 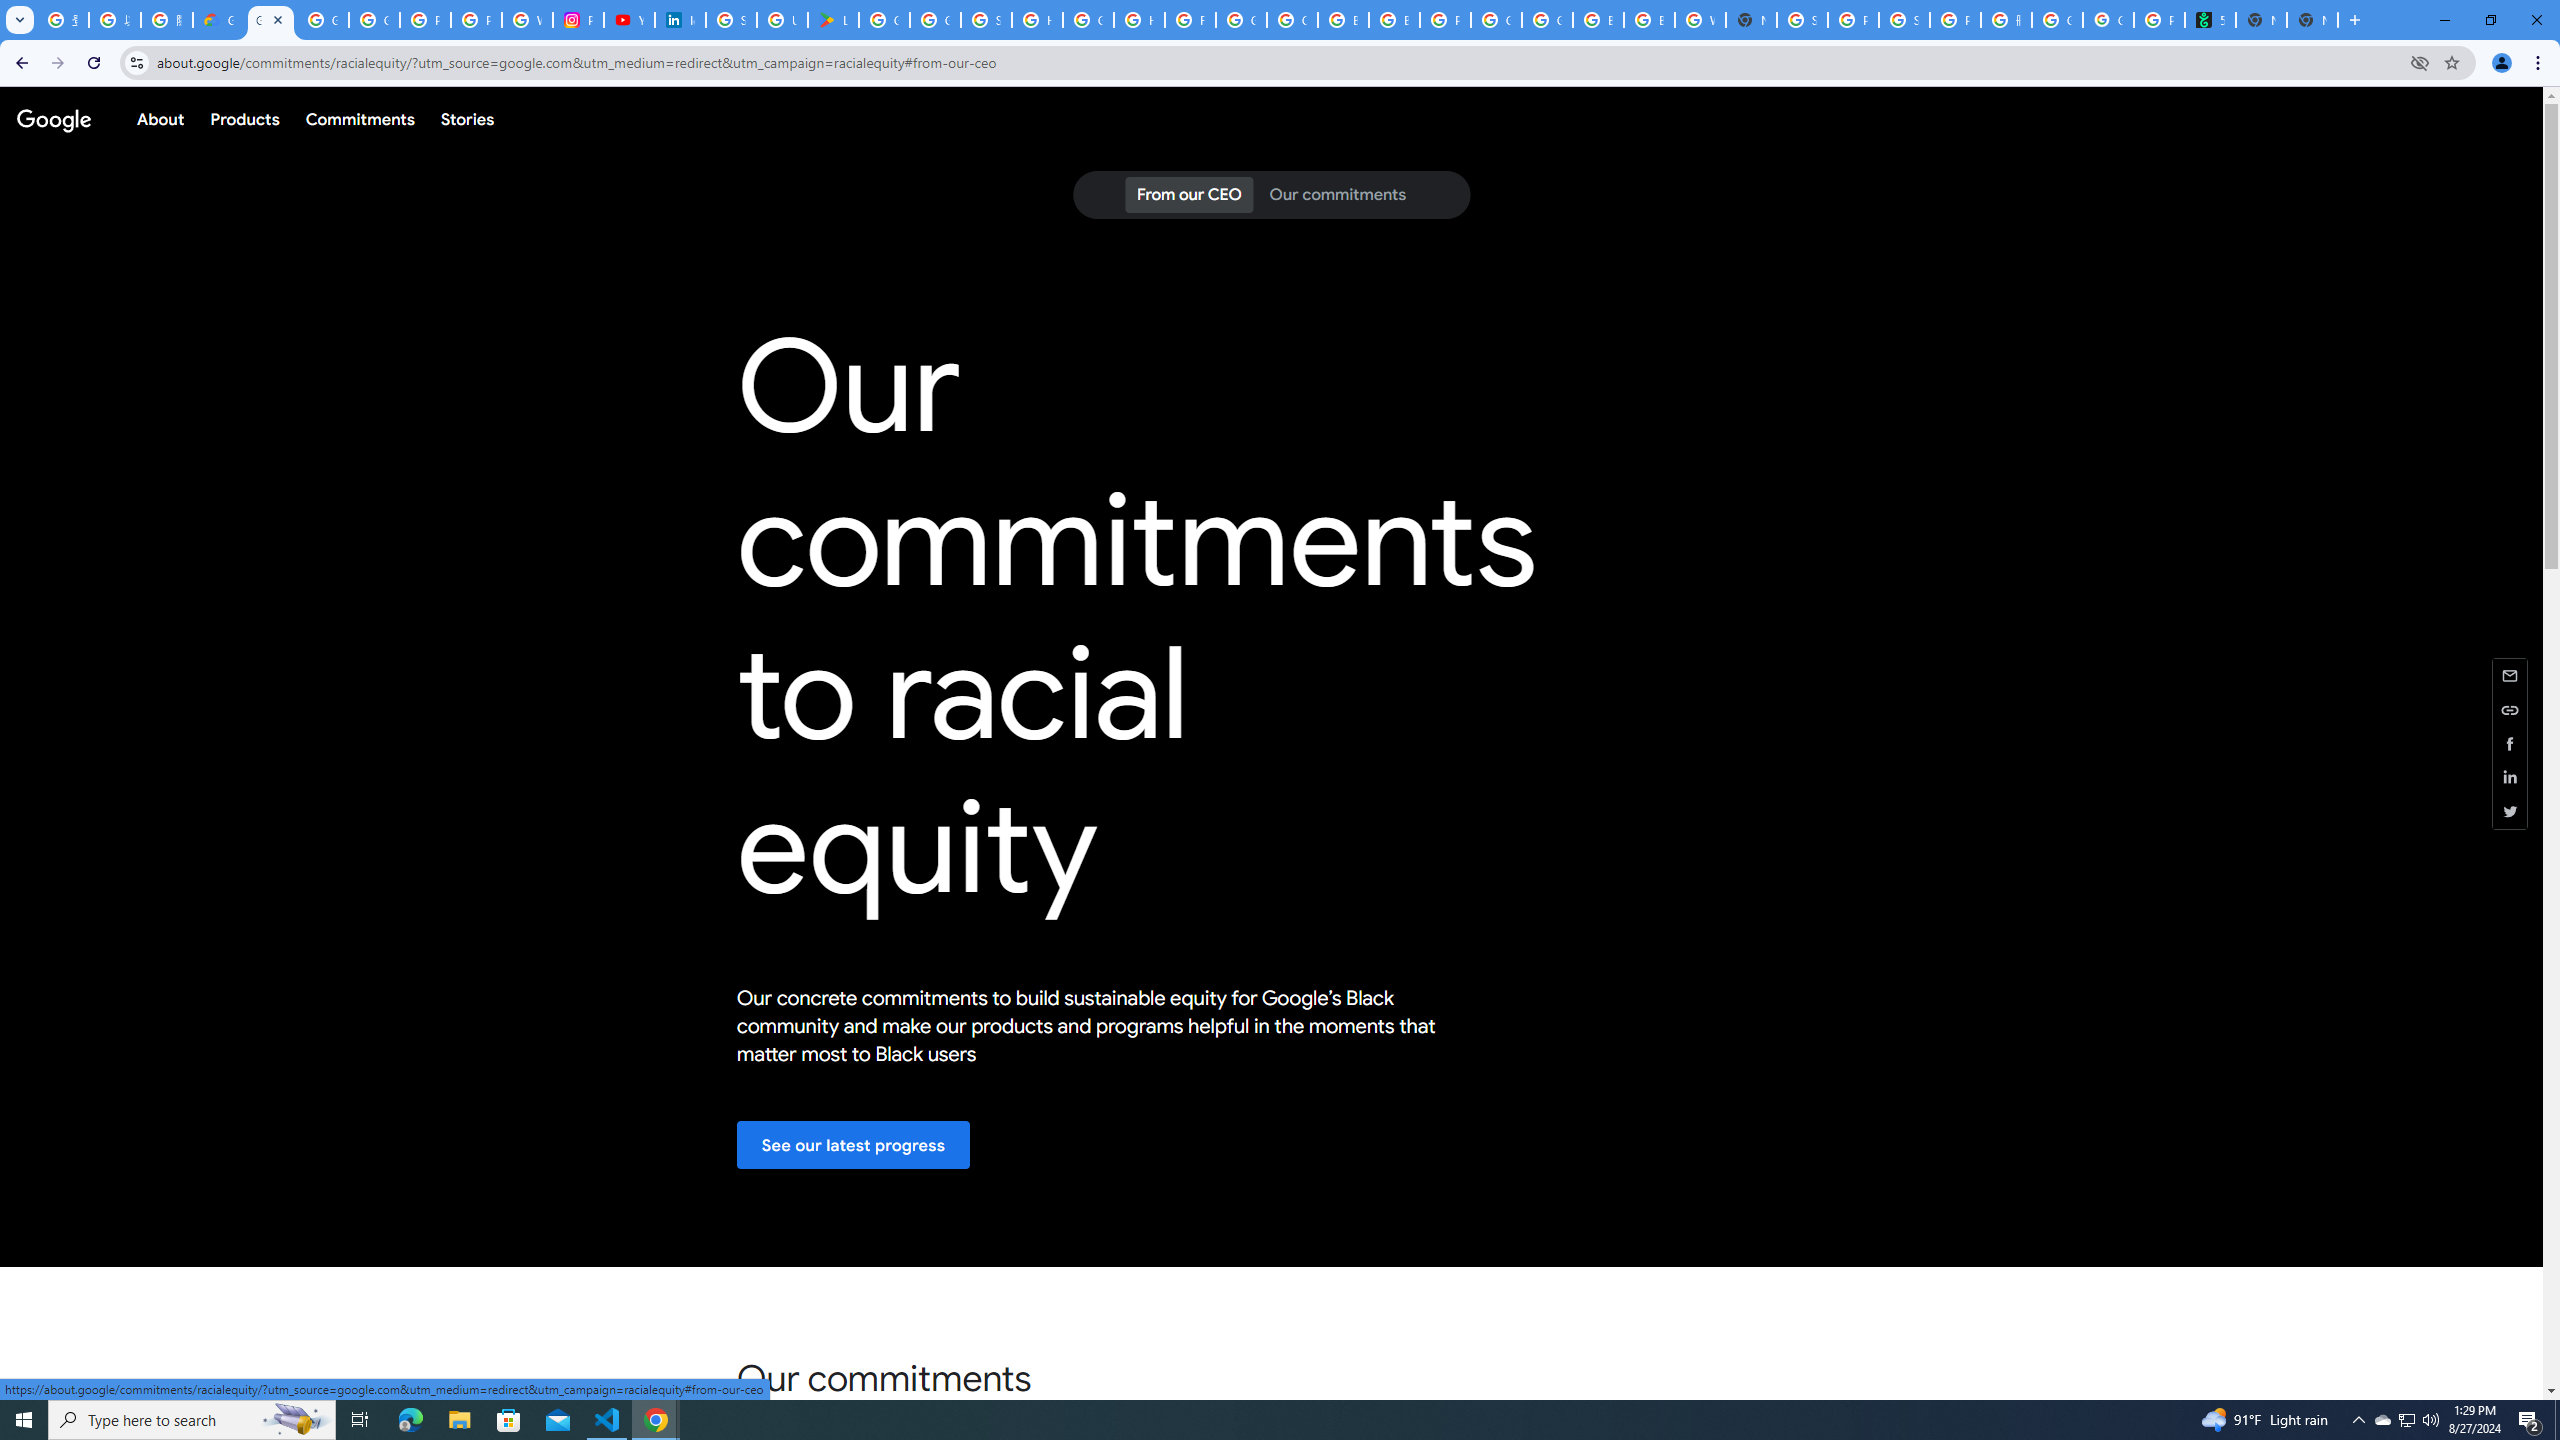 What do you see at coordinates (1337, 195) in the screenshot?
I see `Our commitments: Jump to page section` at bounding box center [1337, 195].